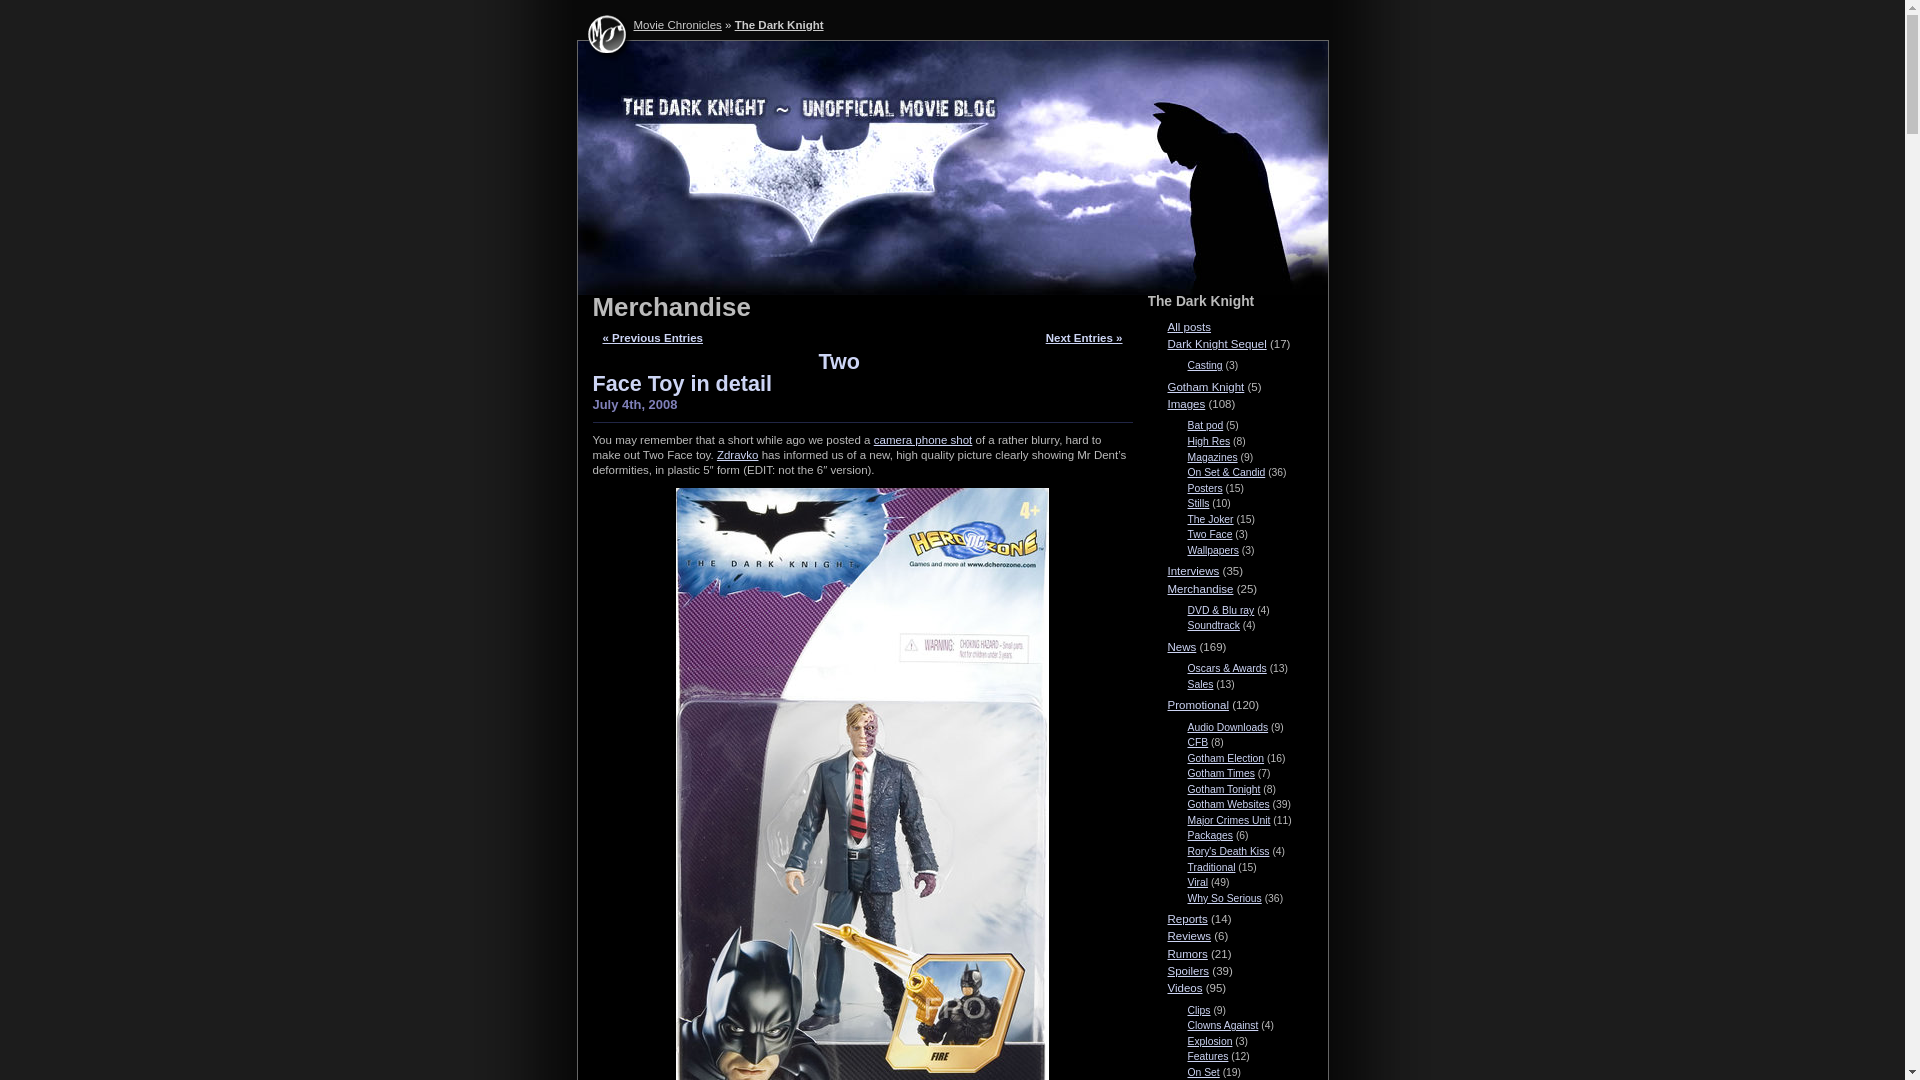 This screenshot has height=1080, width=1920. Describe the element at coordinates (726, 372) in the screenshot. I see `Two Face Toy in detail` at that location.